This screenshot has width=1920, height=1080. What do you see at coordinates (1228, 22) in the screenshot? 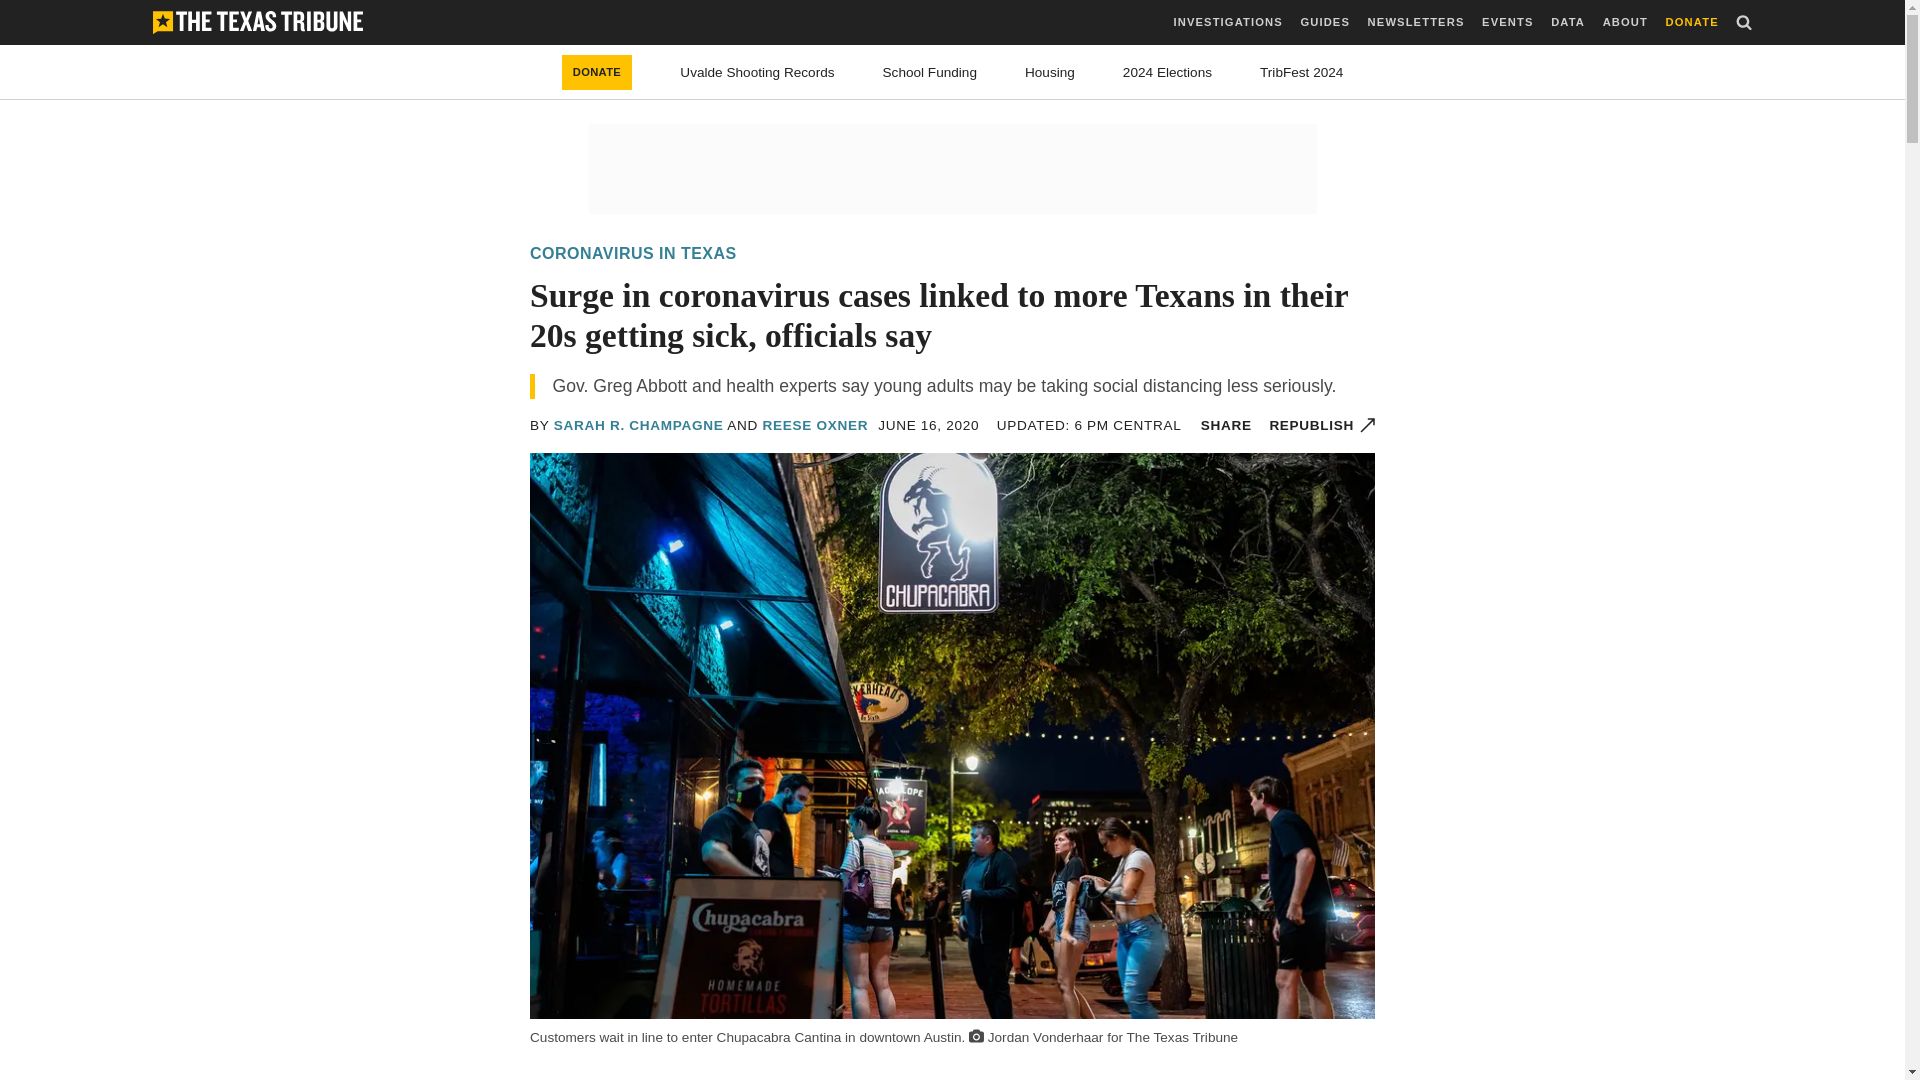
I see `INVESTIGATIONS` at bounding box center [1228, 22].